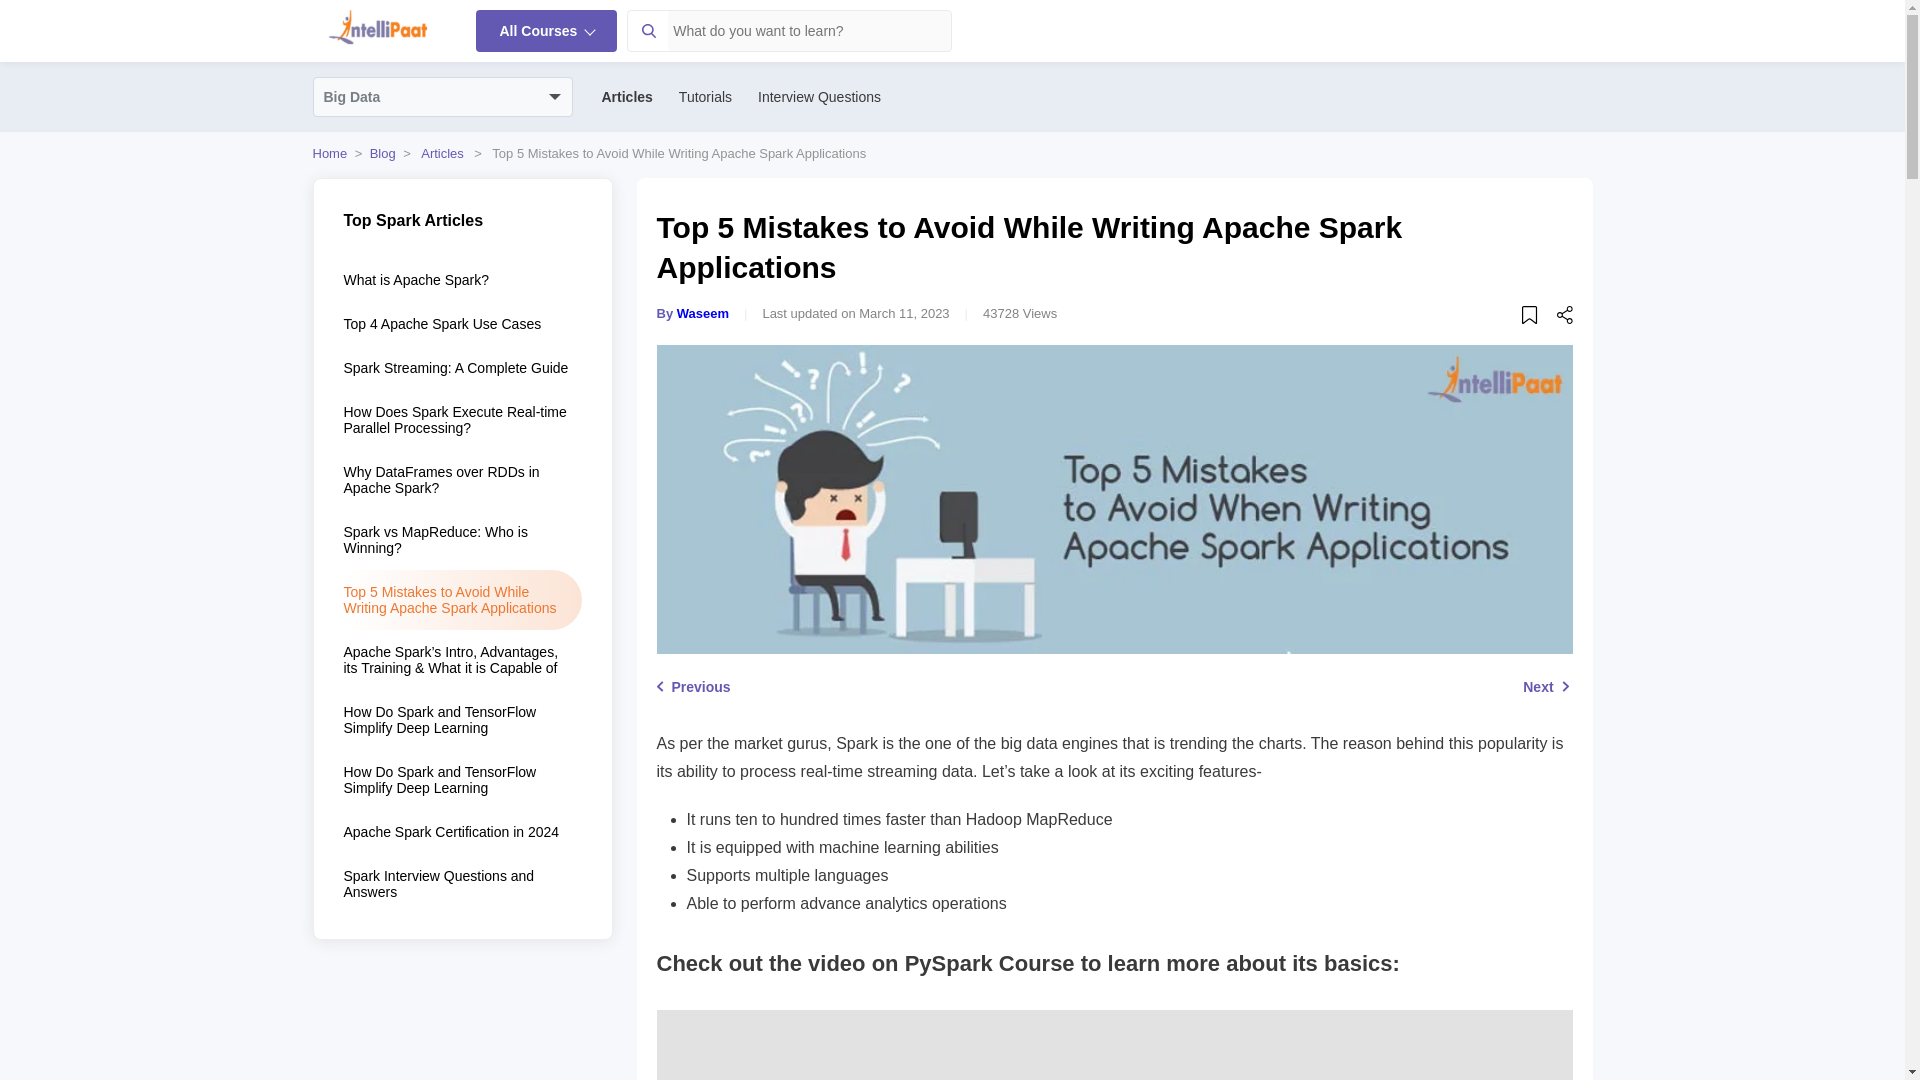 The width and height of the screenshot is (1920, 1080). Describe the element at coordinates (462, 420) in the screenshot. I see `How Does Spark Execute Real-time Parallel Processing?` at that location.